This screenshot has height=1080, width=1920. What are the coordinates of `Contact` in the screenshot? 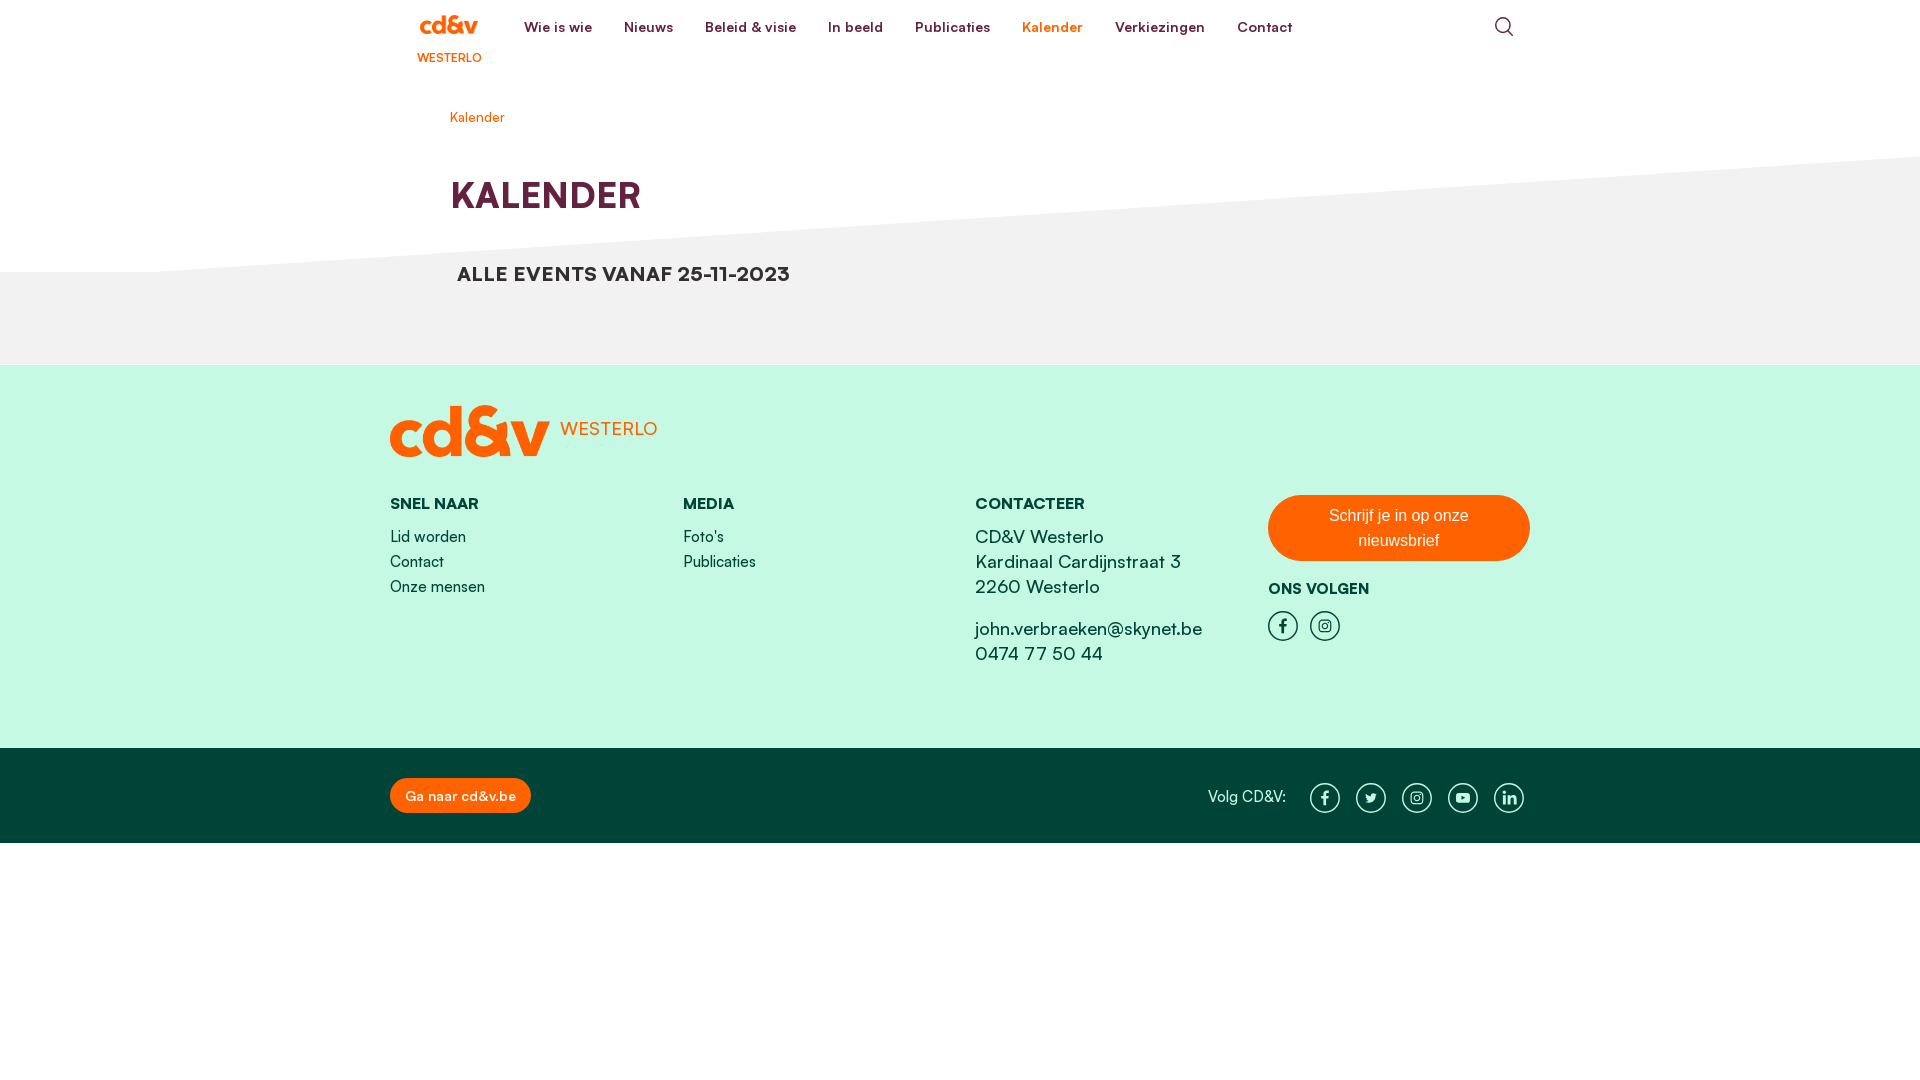 It's located at (1264, 27).